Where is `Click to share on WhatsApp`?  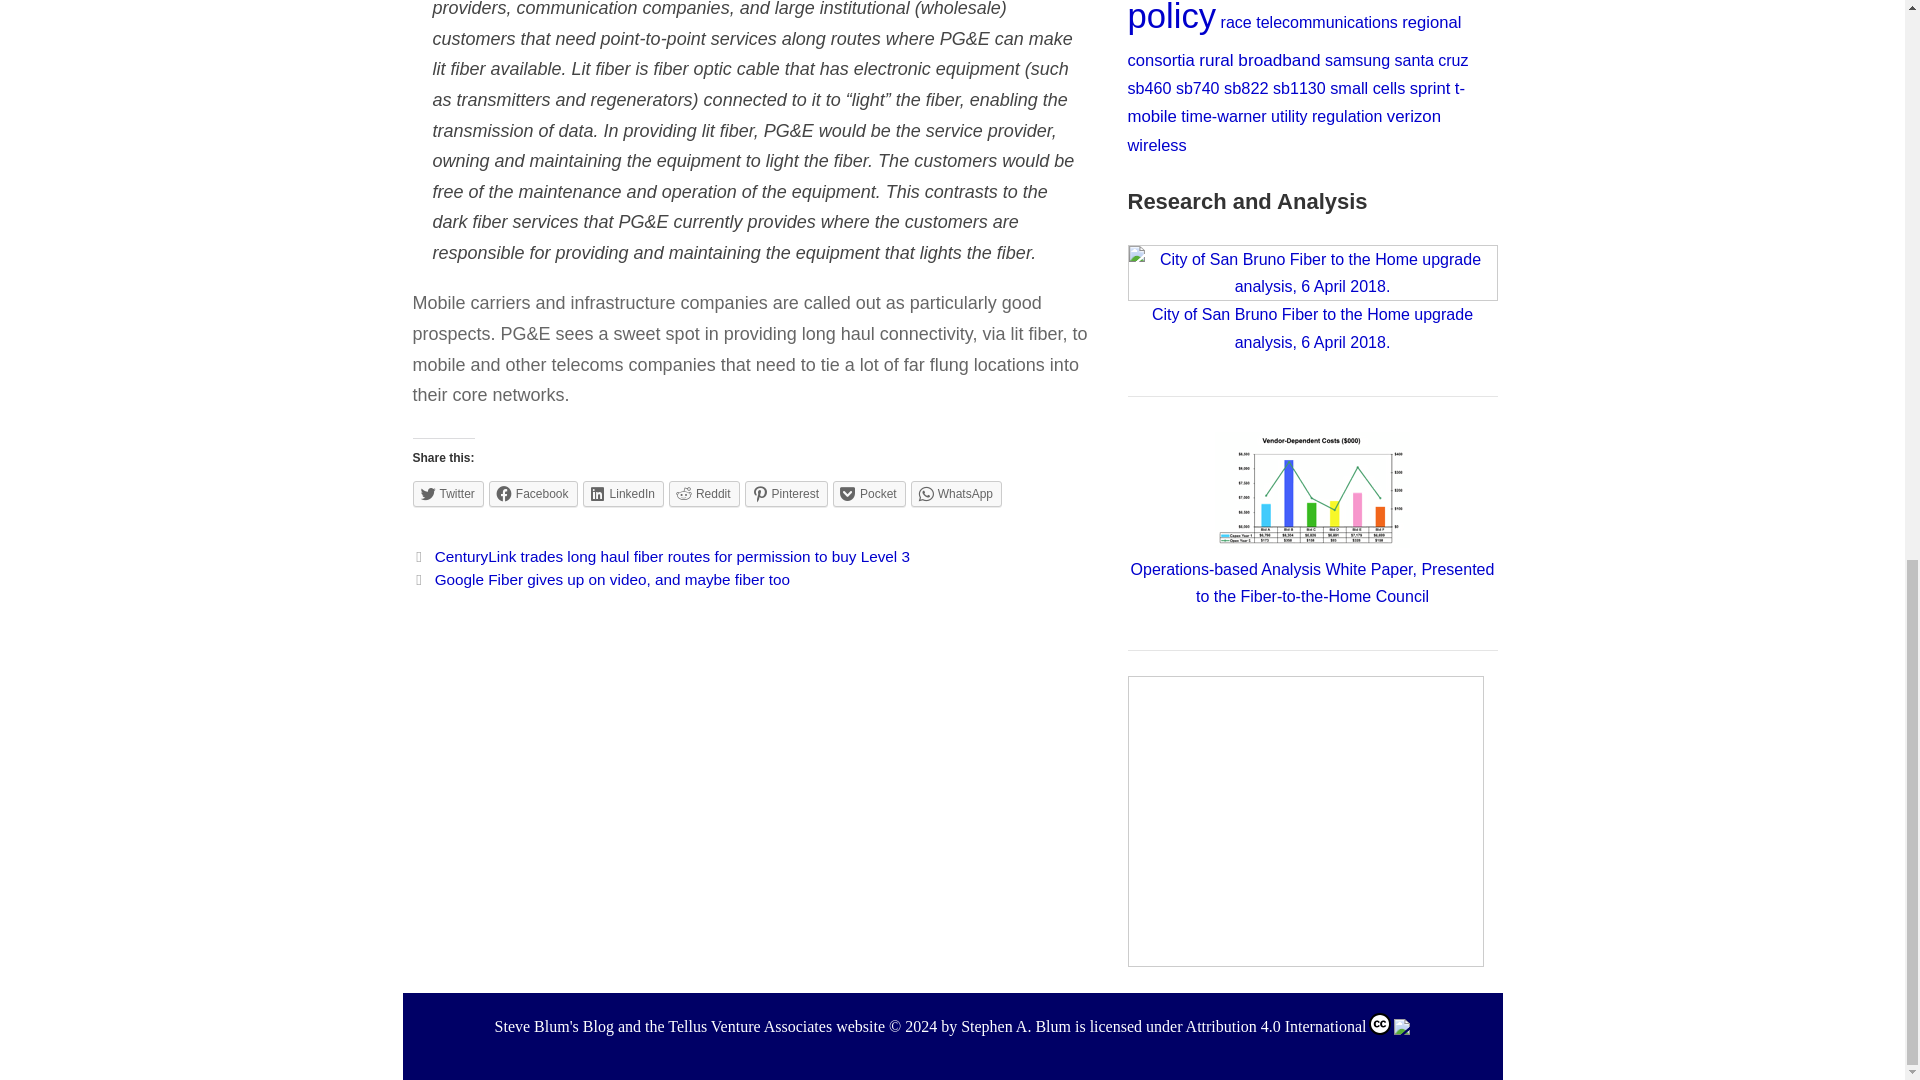
Click to share on WhatsApp is located at coordinates (956, 493).